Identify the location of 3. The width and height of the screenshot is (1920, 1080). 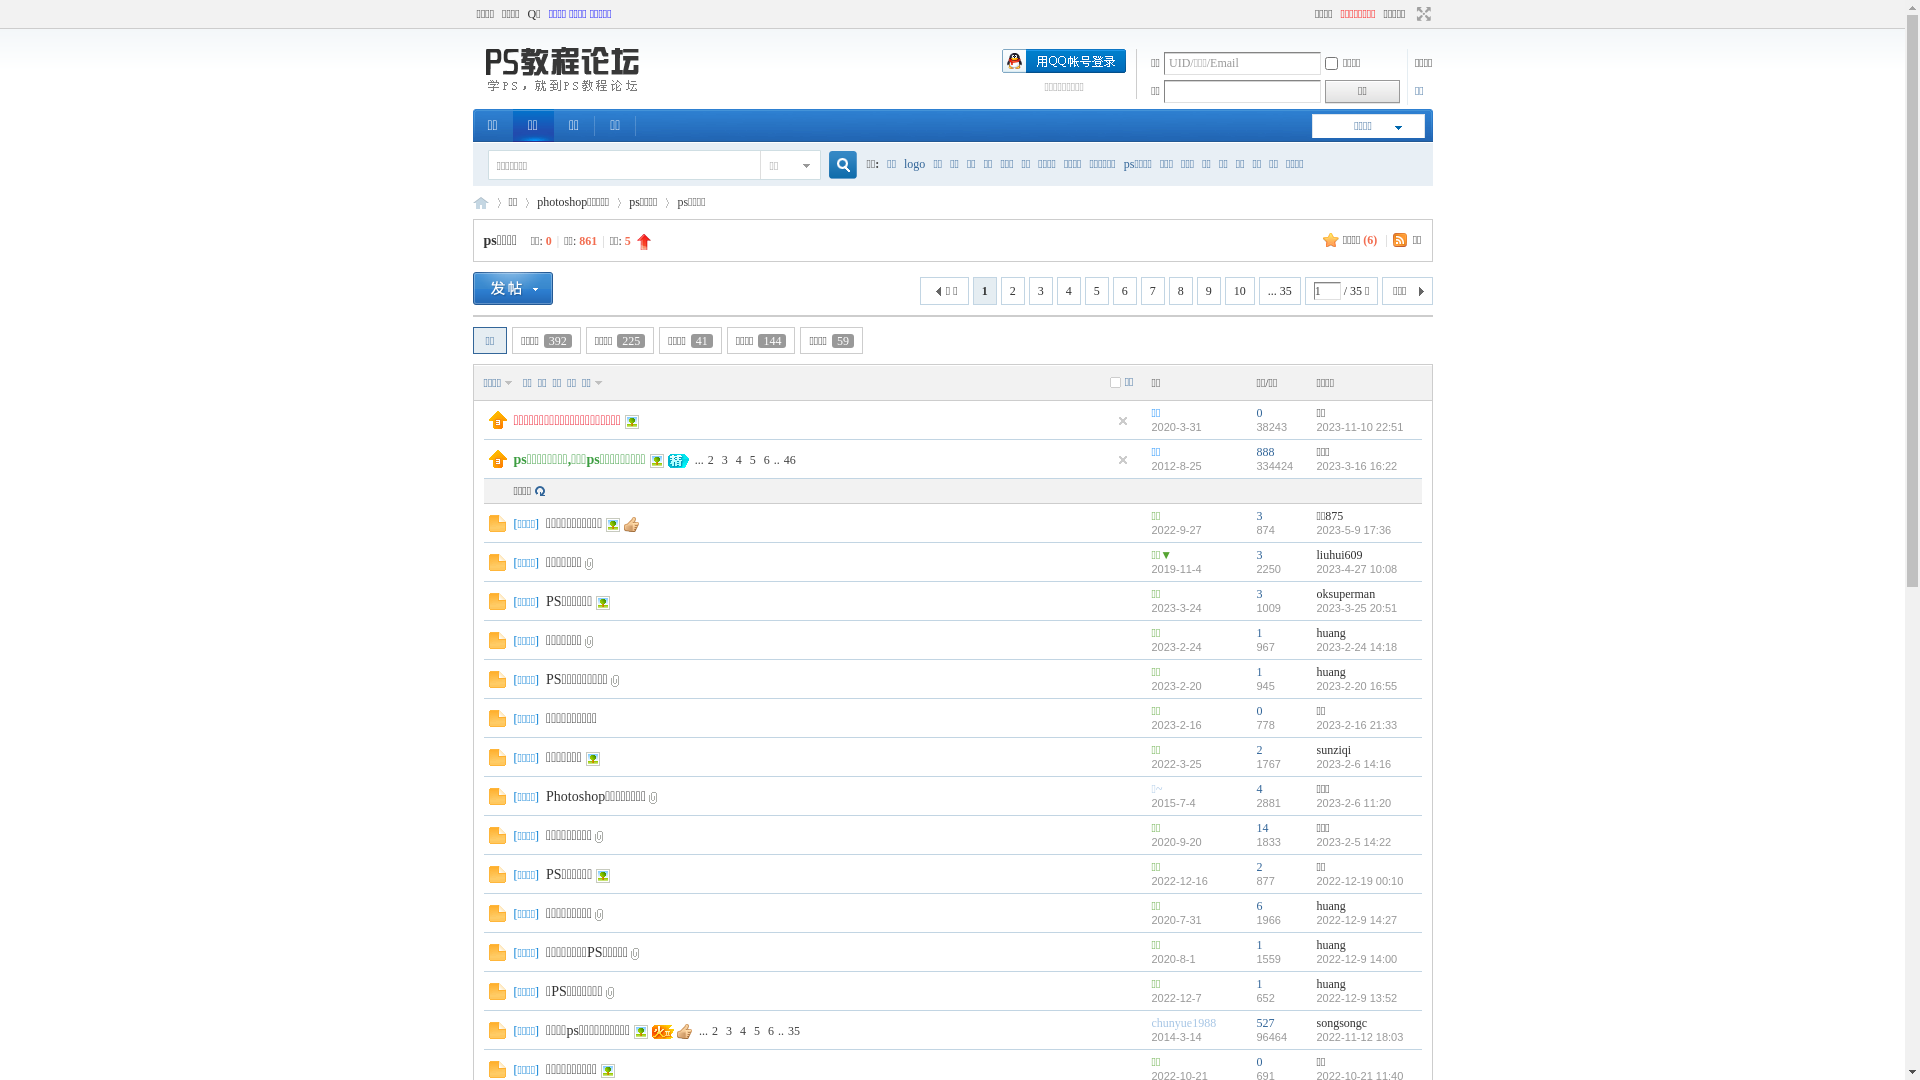
(1259, 516).